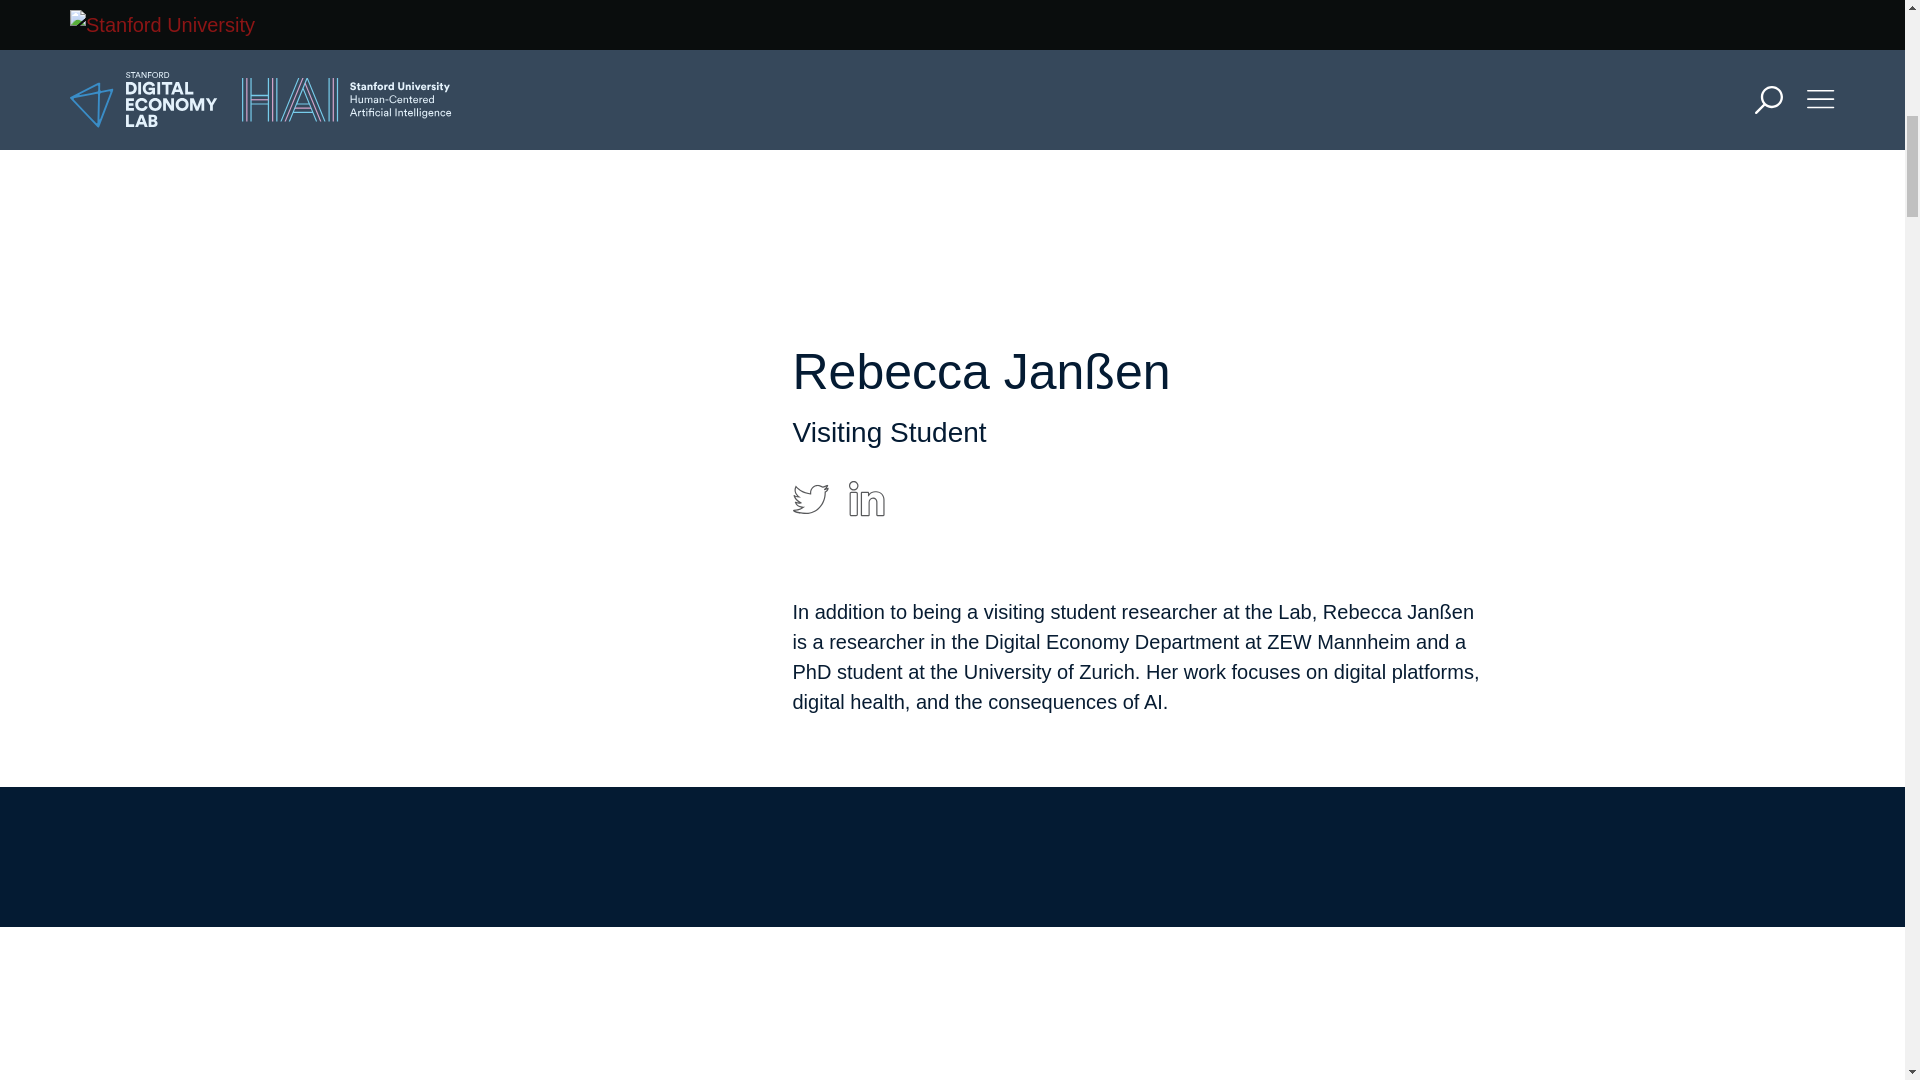 The height and width of the screenshot is (1080, 1920). I want to click on Back to People, so click(885, 830).